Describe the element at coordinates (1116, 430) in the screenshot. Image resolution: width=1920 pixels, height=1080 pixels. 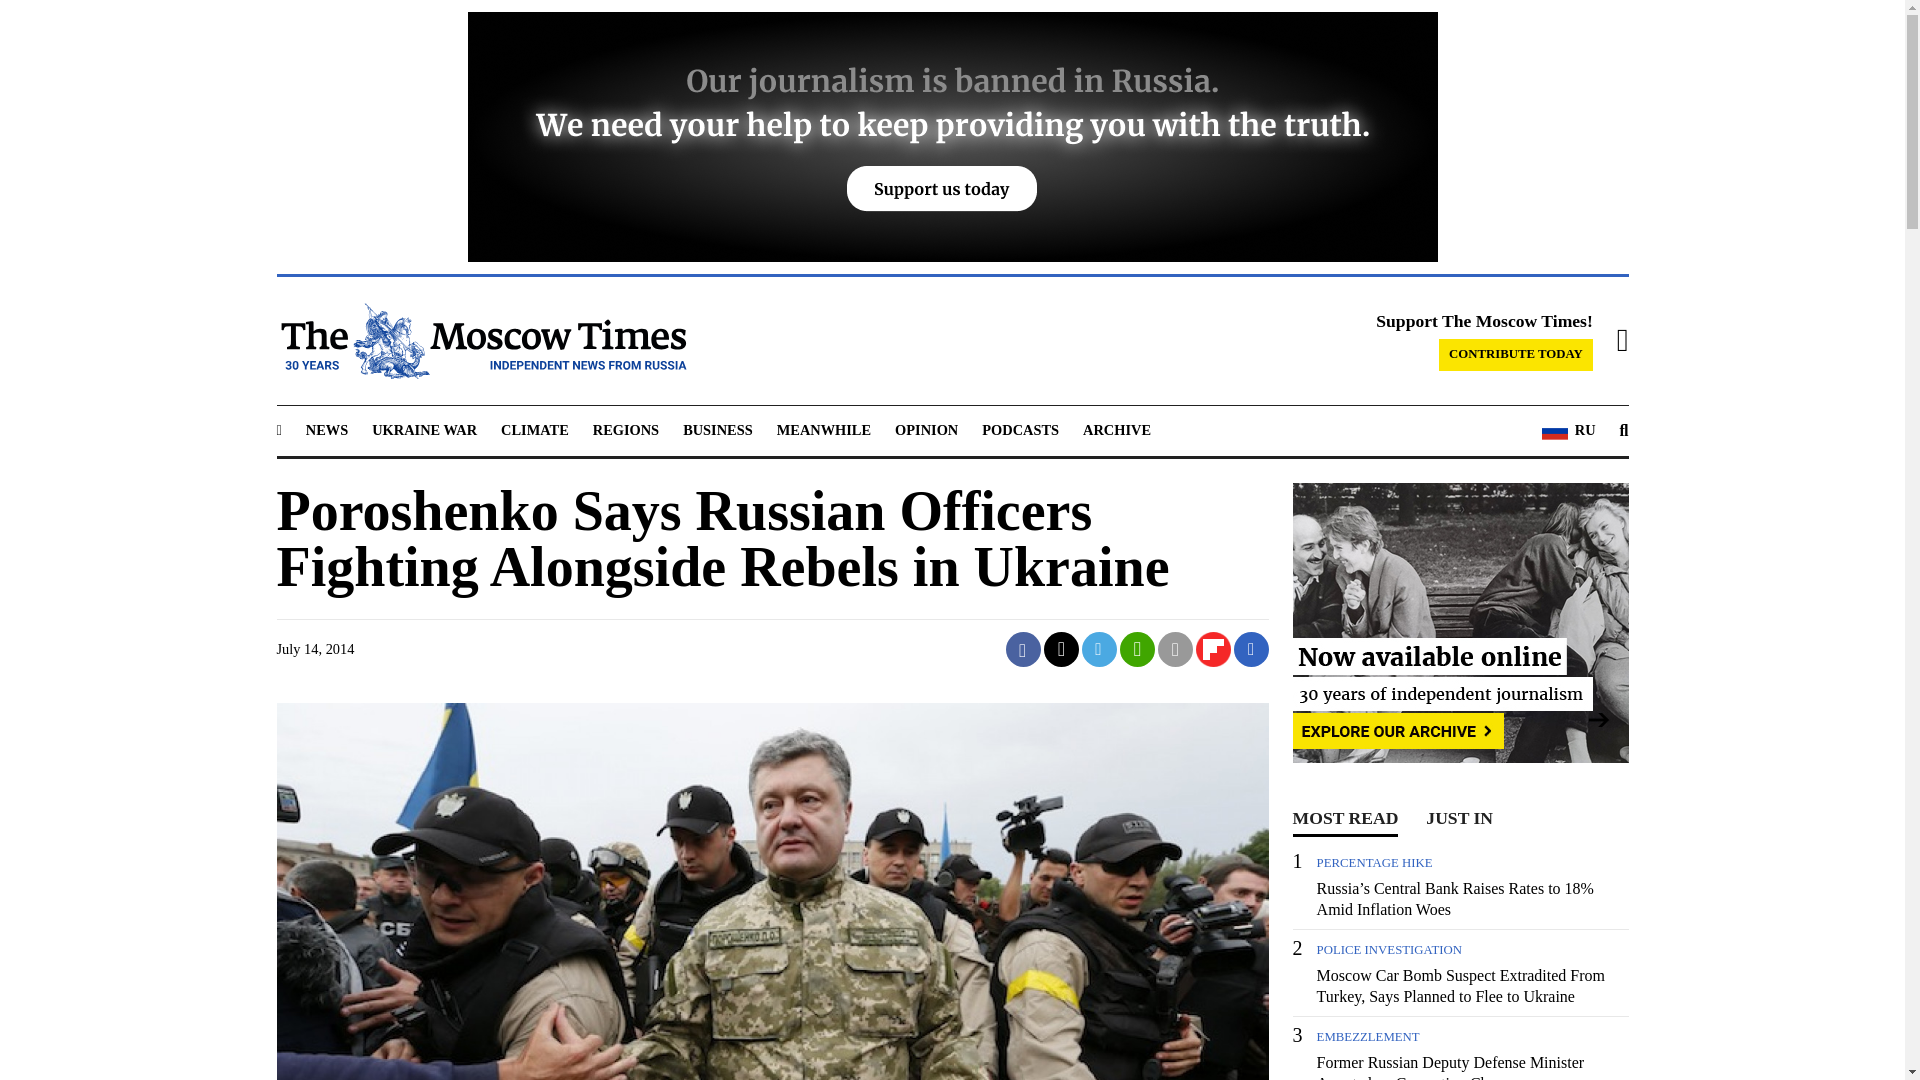
I see `ARCHIVE` at that location.